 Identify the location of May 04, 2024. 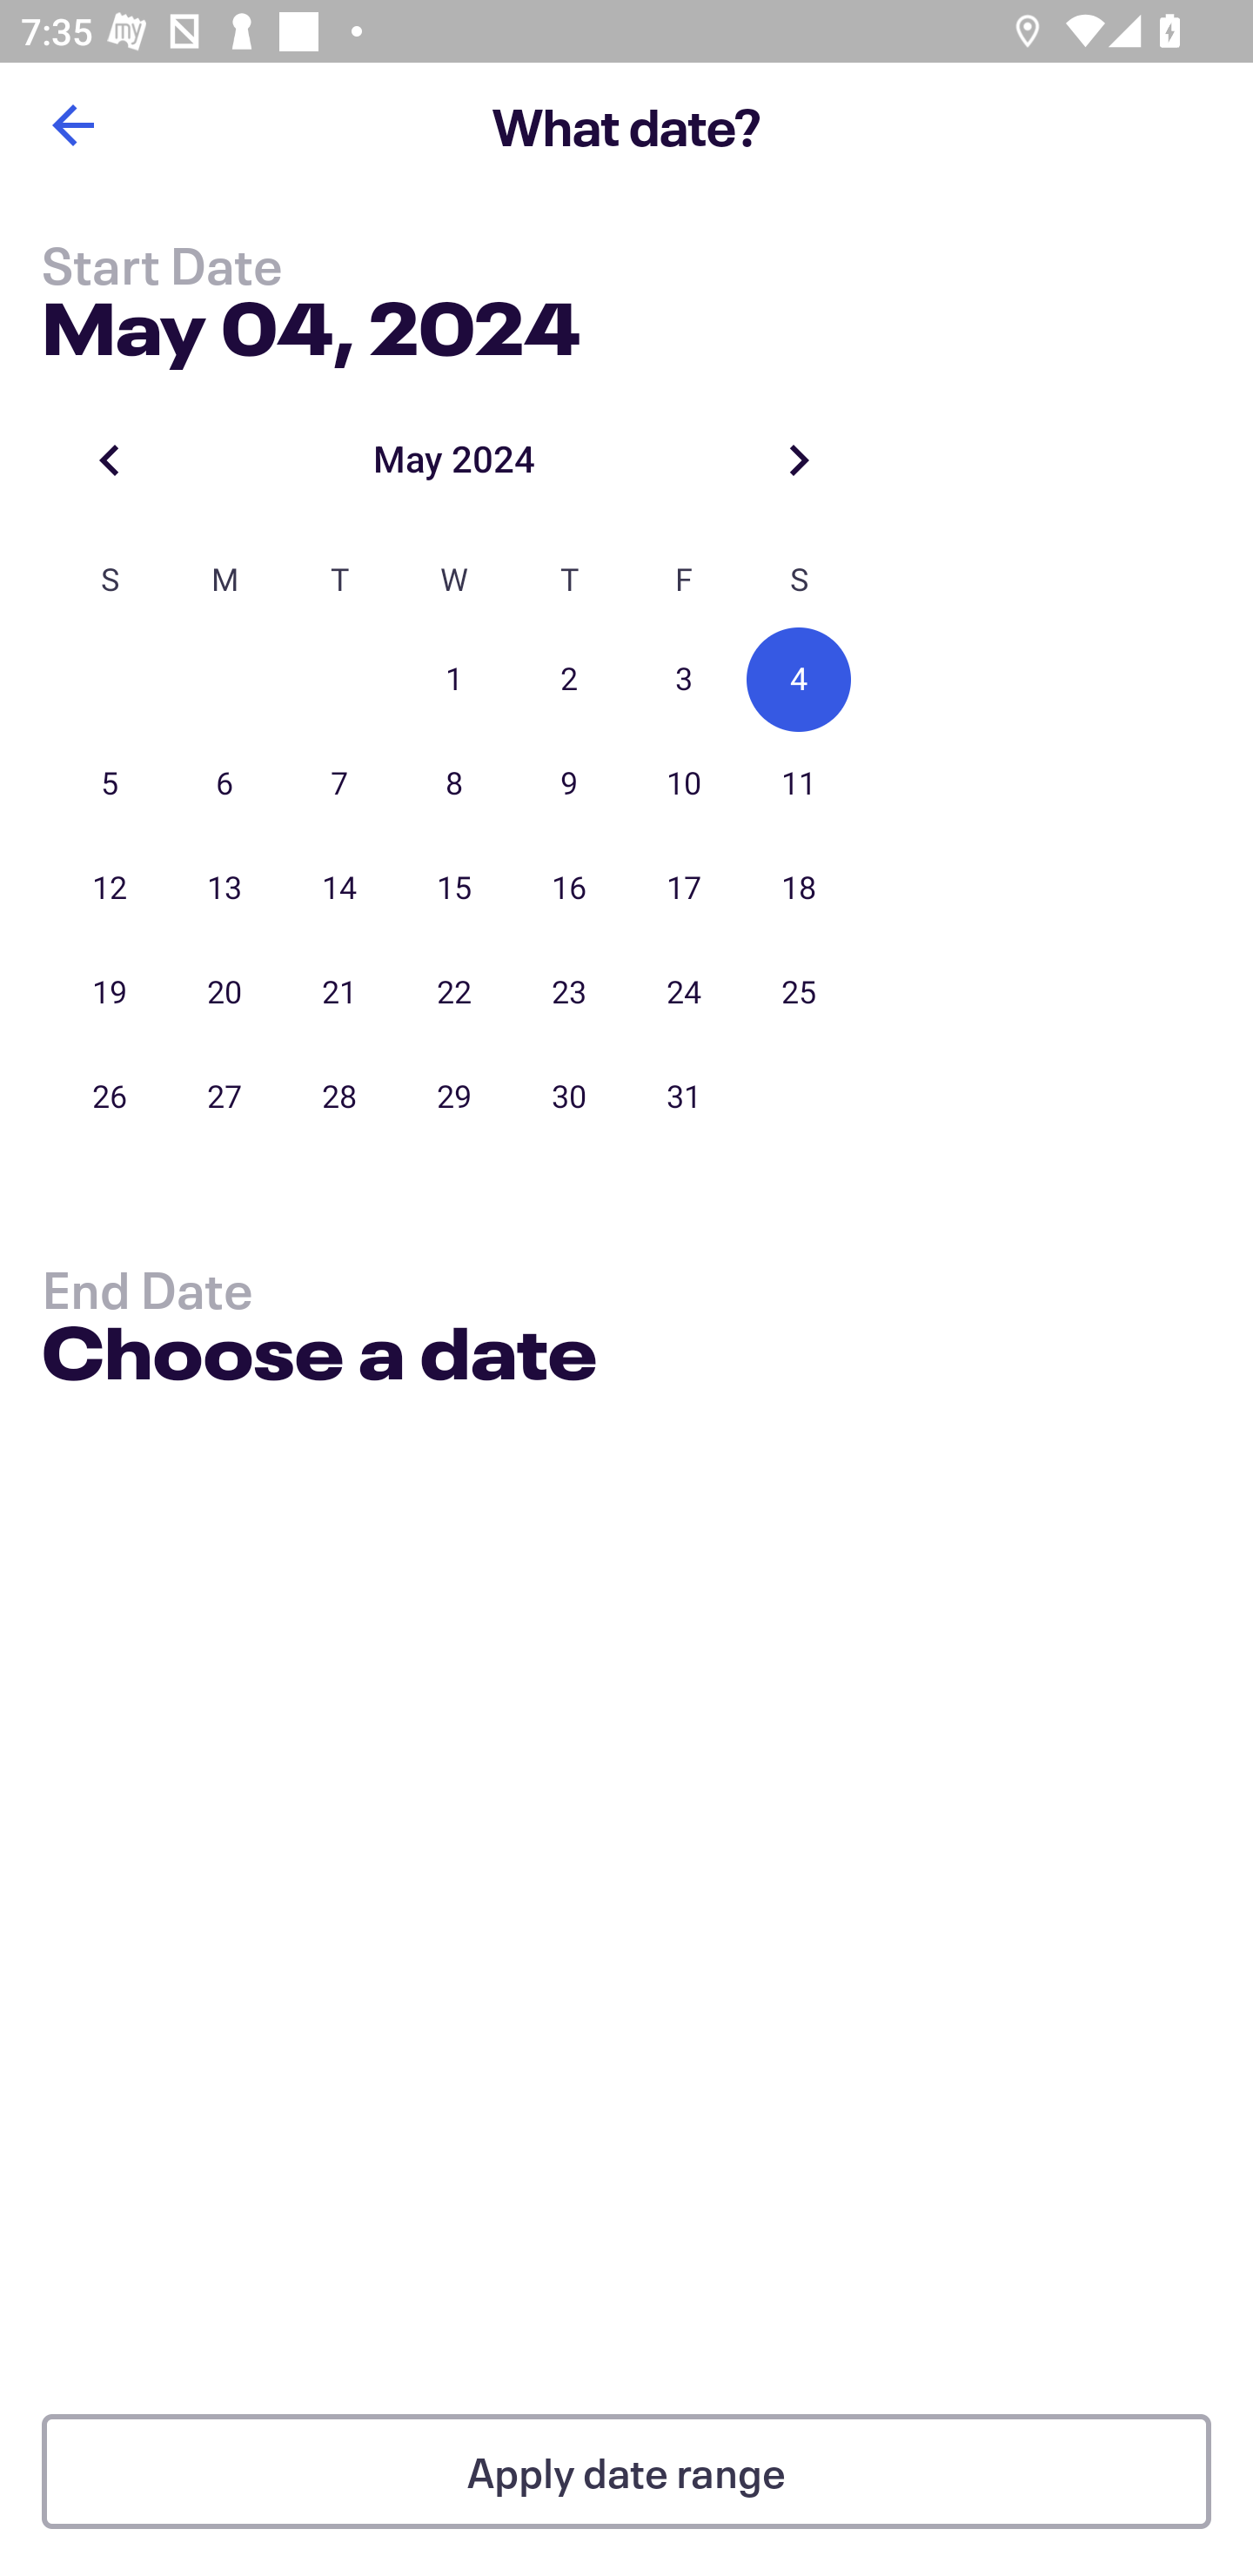
(312, 322).